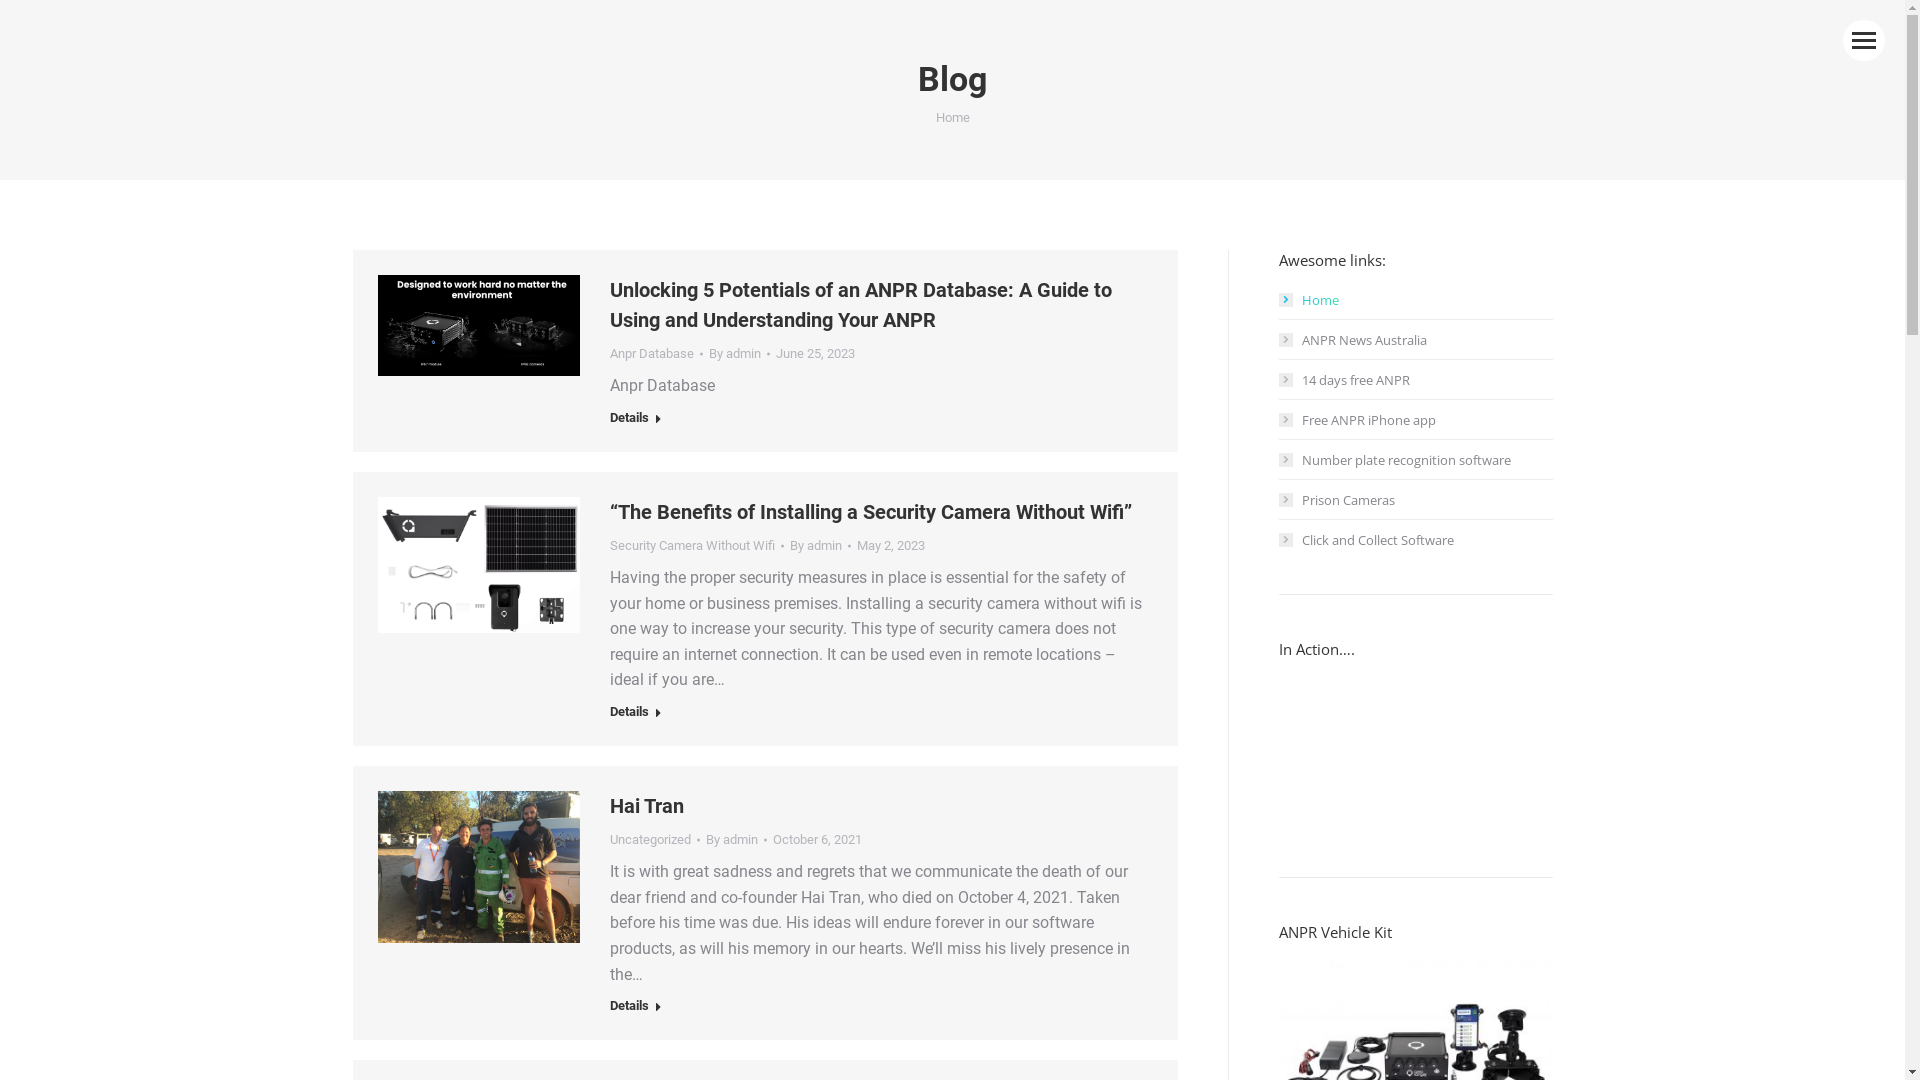 Image resolution: width=1920 pixels, height=1080 pixels. What do you see at coordinates (1308, 300) in the screenshot?
I see `Home` at bounding box center [1308, 300].